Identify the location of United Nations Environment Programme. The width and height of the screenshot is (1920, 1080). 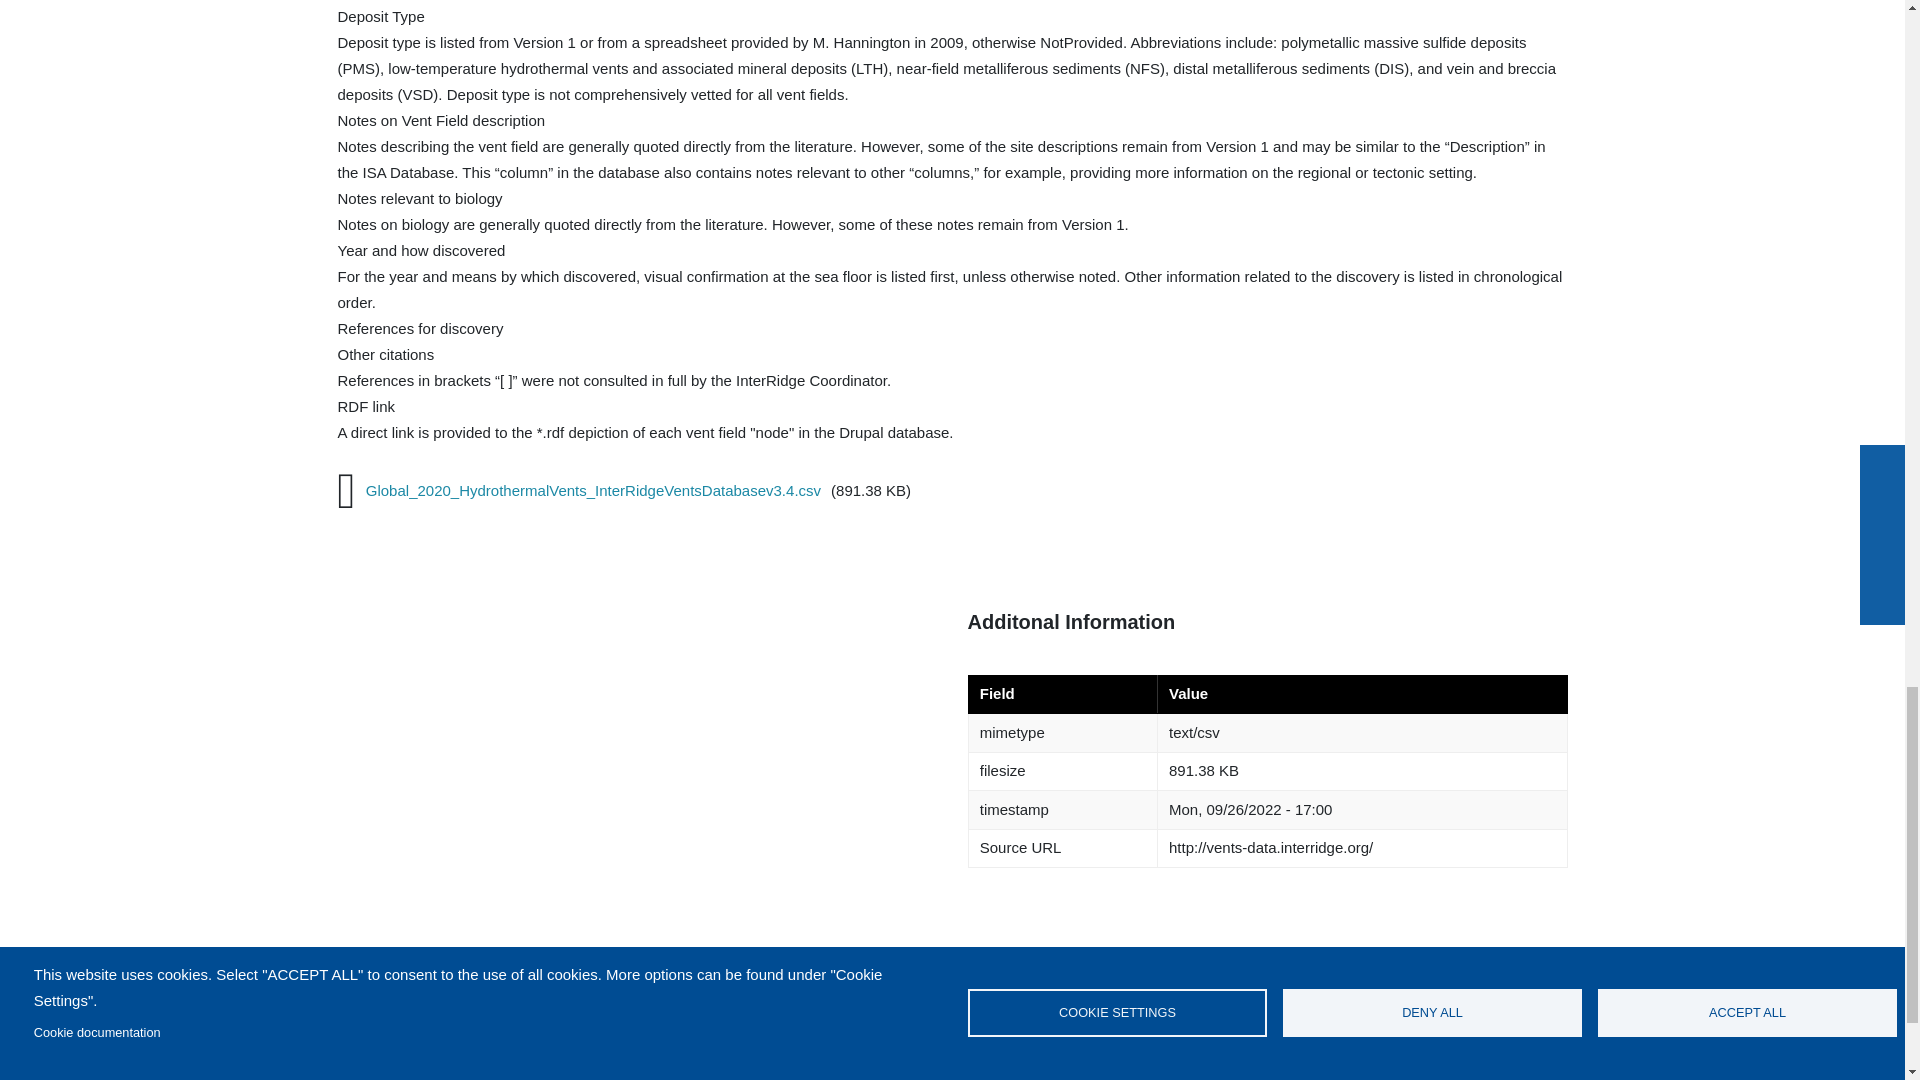
(578, 1069).